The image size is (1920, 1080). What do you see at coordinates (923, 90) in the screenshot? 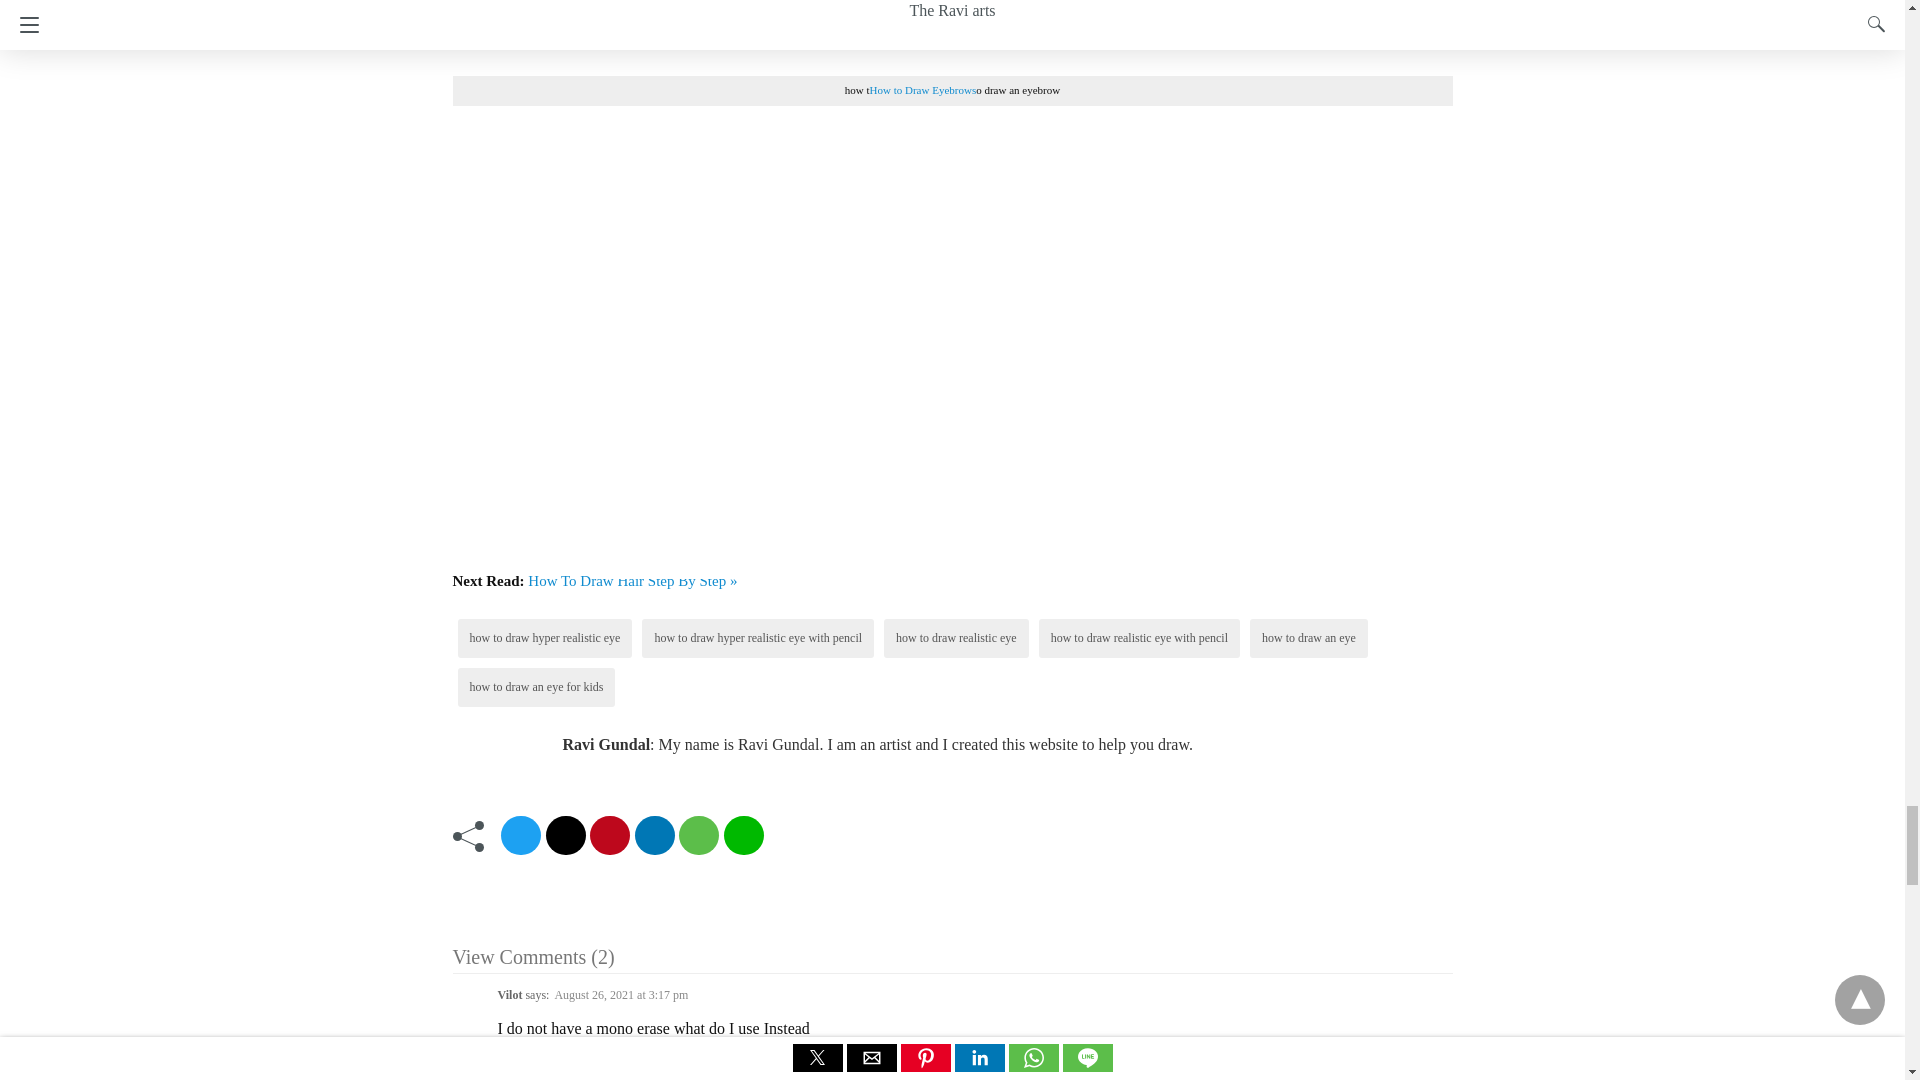
I see `How to Draw Eyebrows` at bounding box center [923, 90].